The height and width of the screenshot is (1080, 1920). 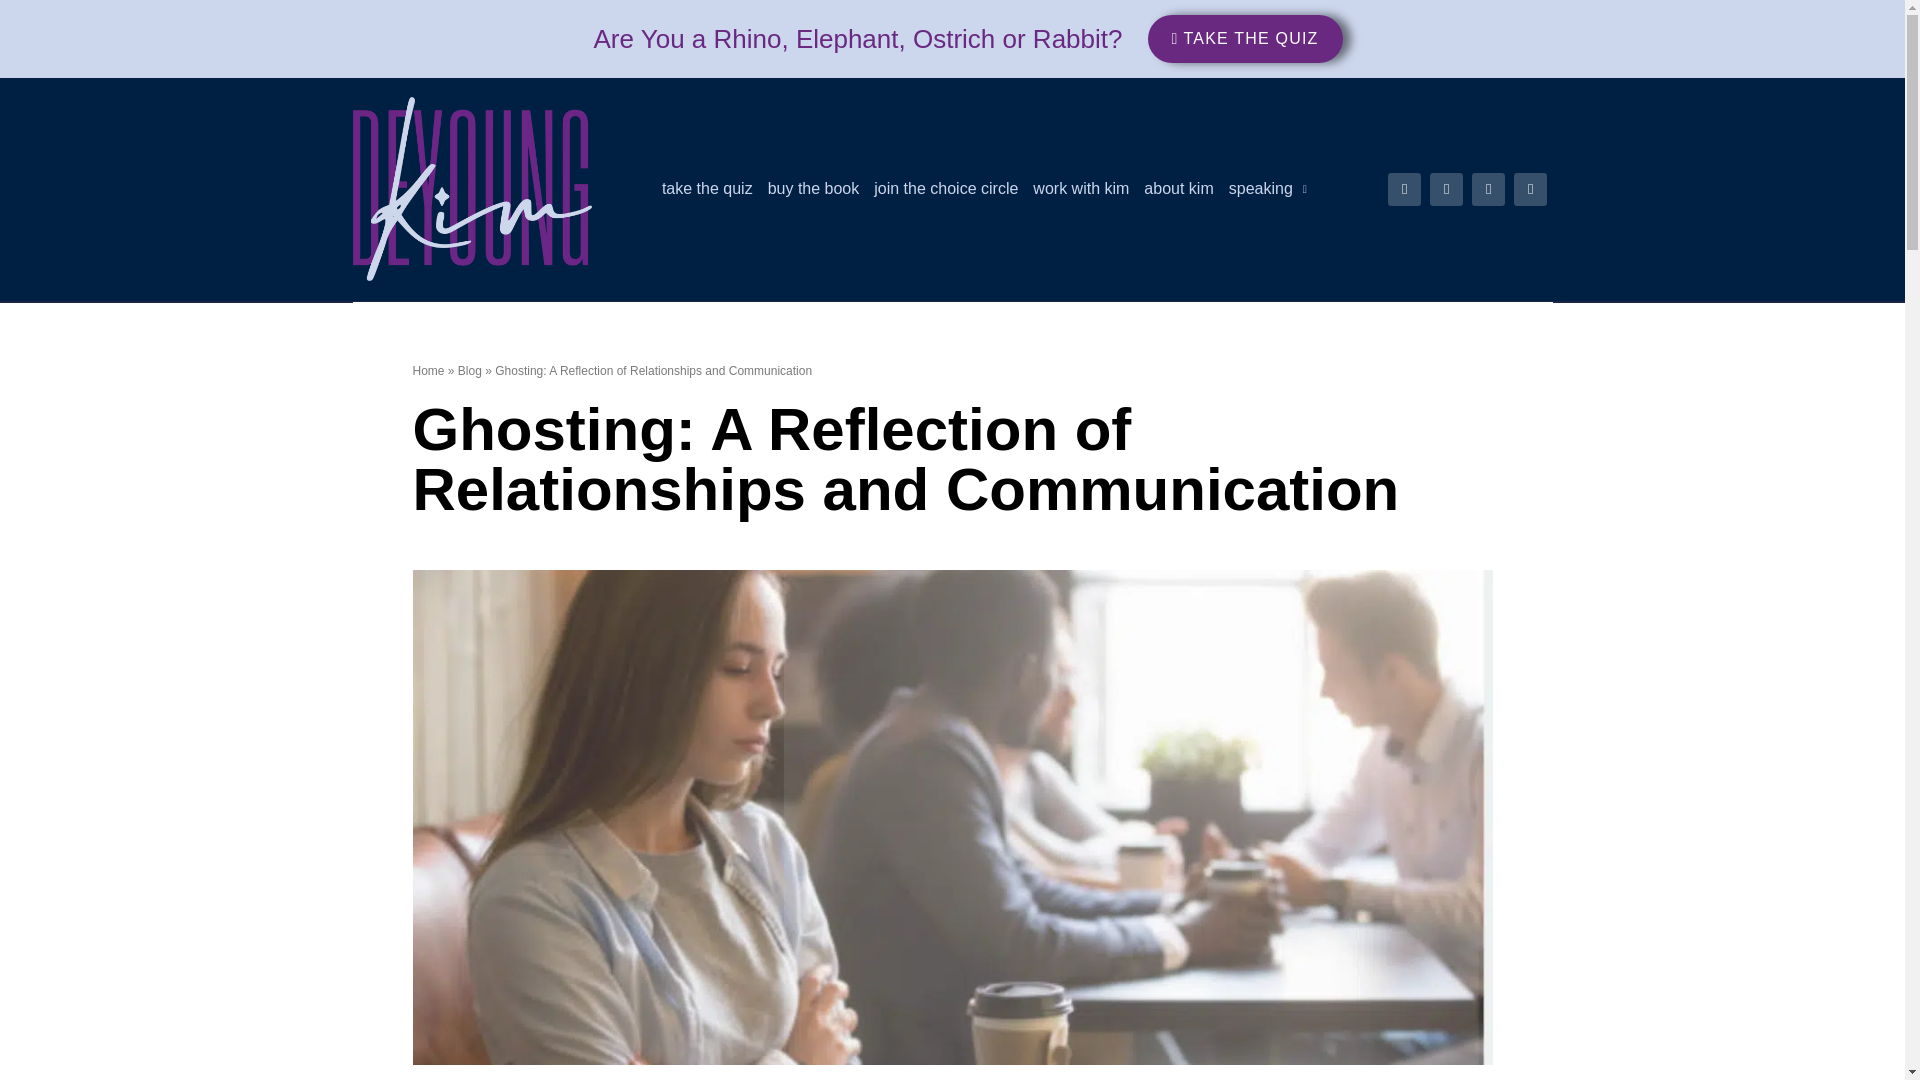 What do you see at coordinates (1080, 188) in the screenshot?
I see `work with kim` at bounding box center [1080, 188].